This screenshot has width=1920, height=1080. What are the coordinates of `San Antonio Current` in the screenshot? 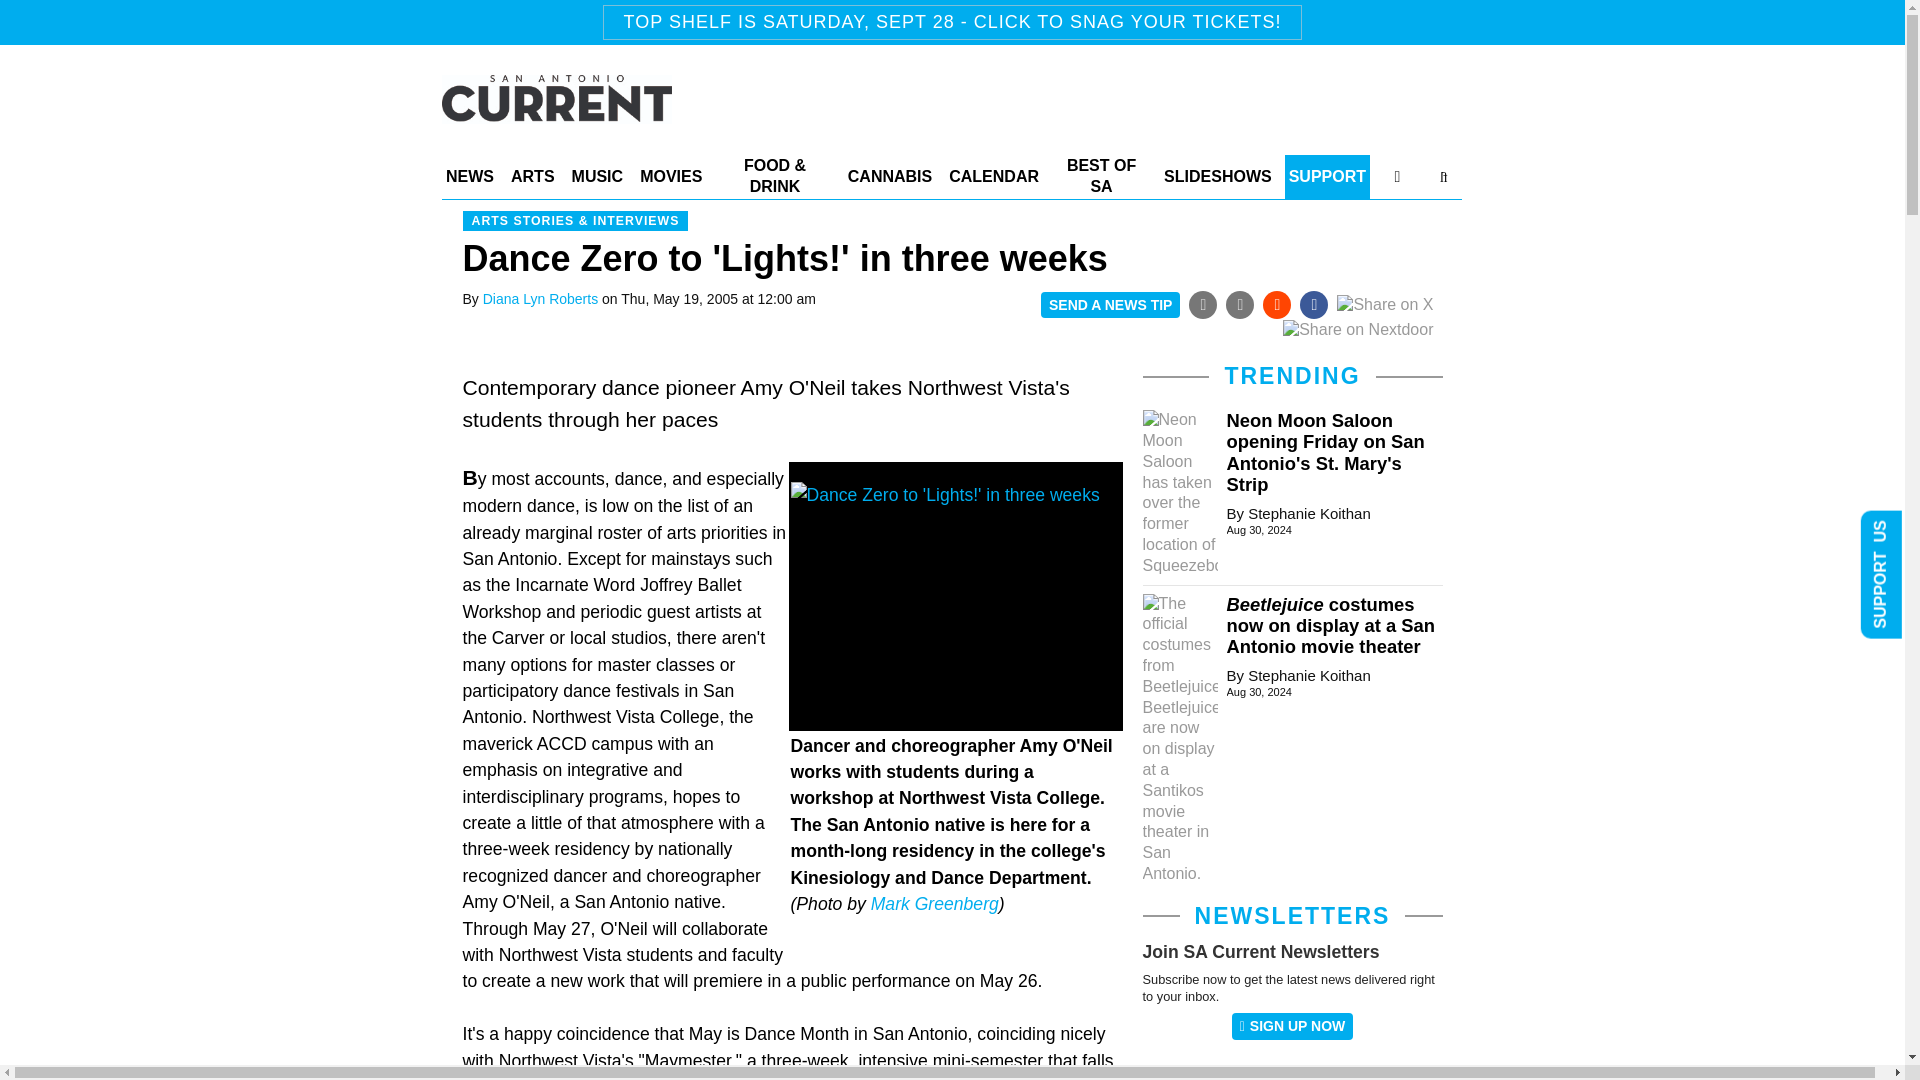 It's located at (556, 112).